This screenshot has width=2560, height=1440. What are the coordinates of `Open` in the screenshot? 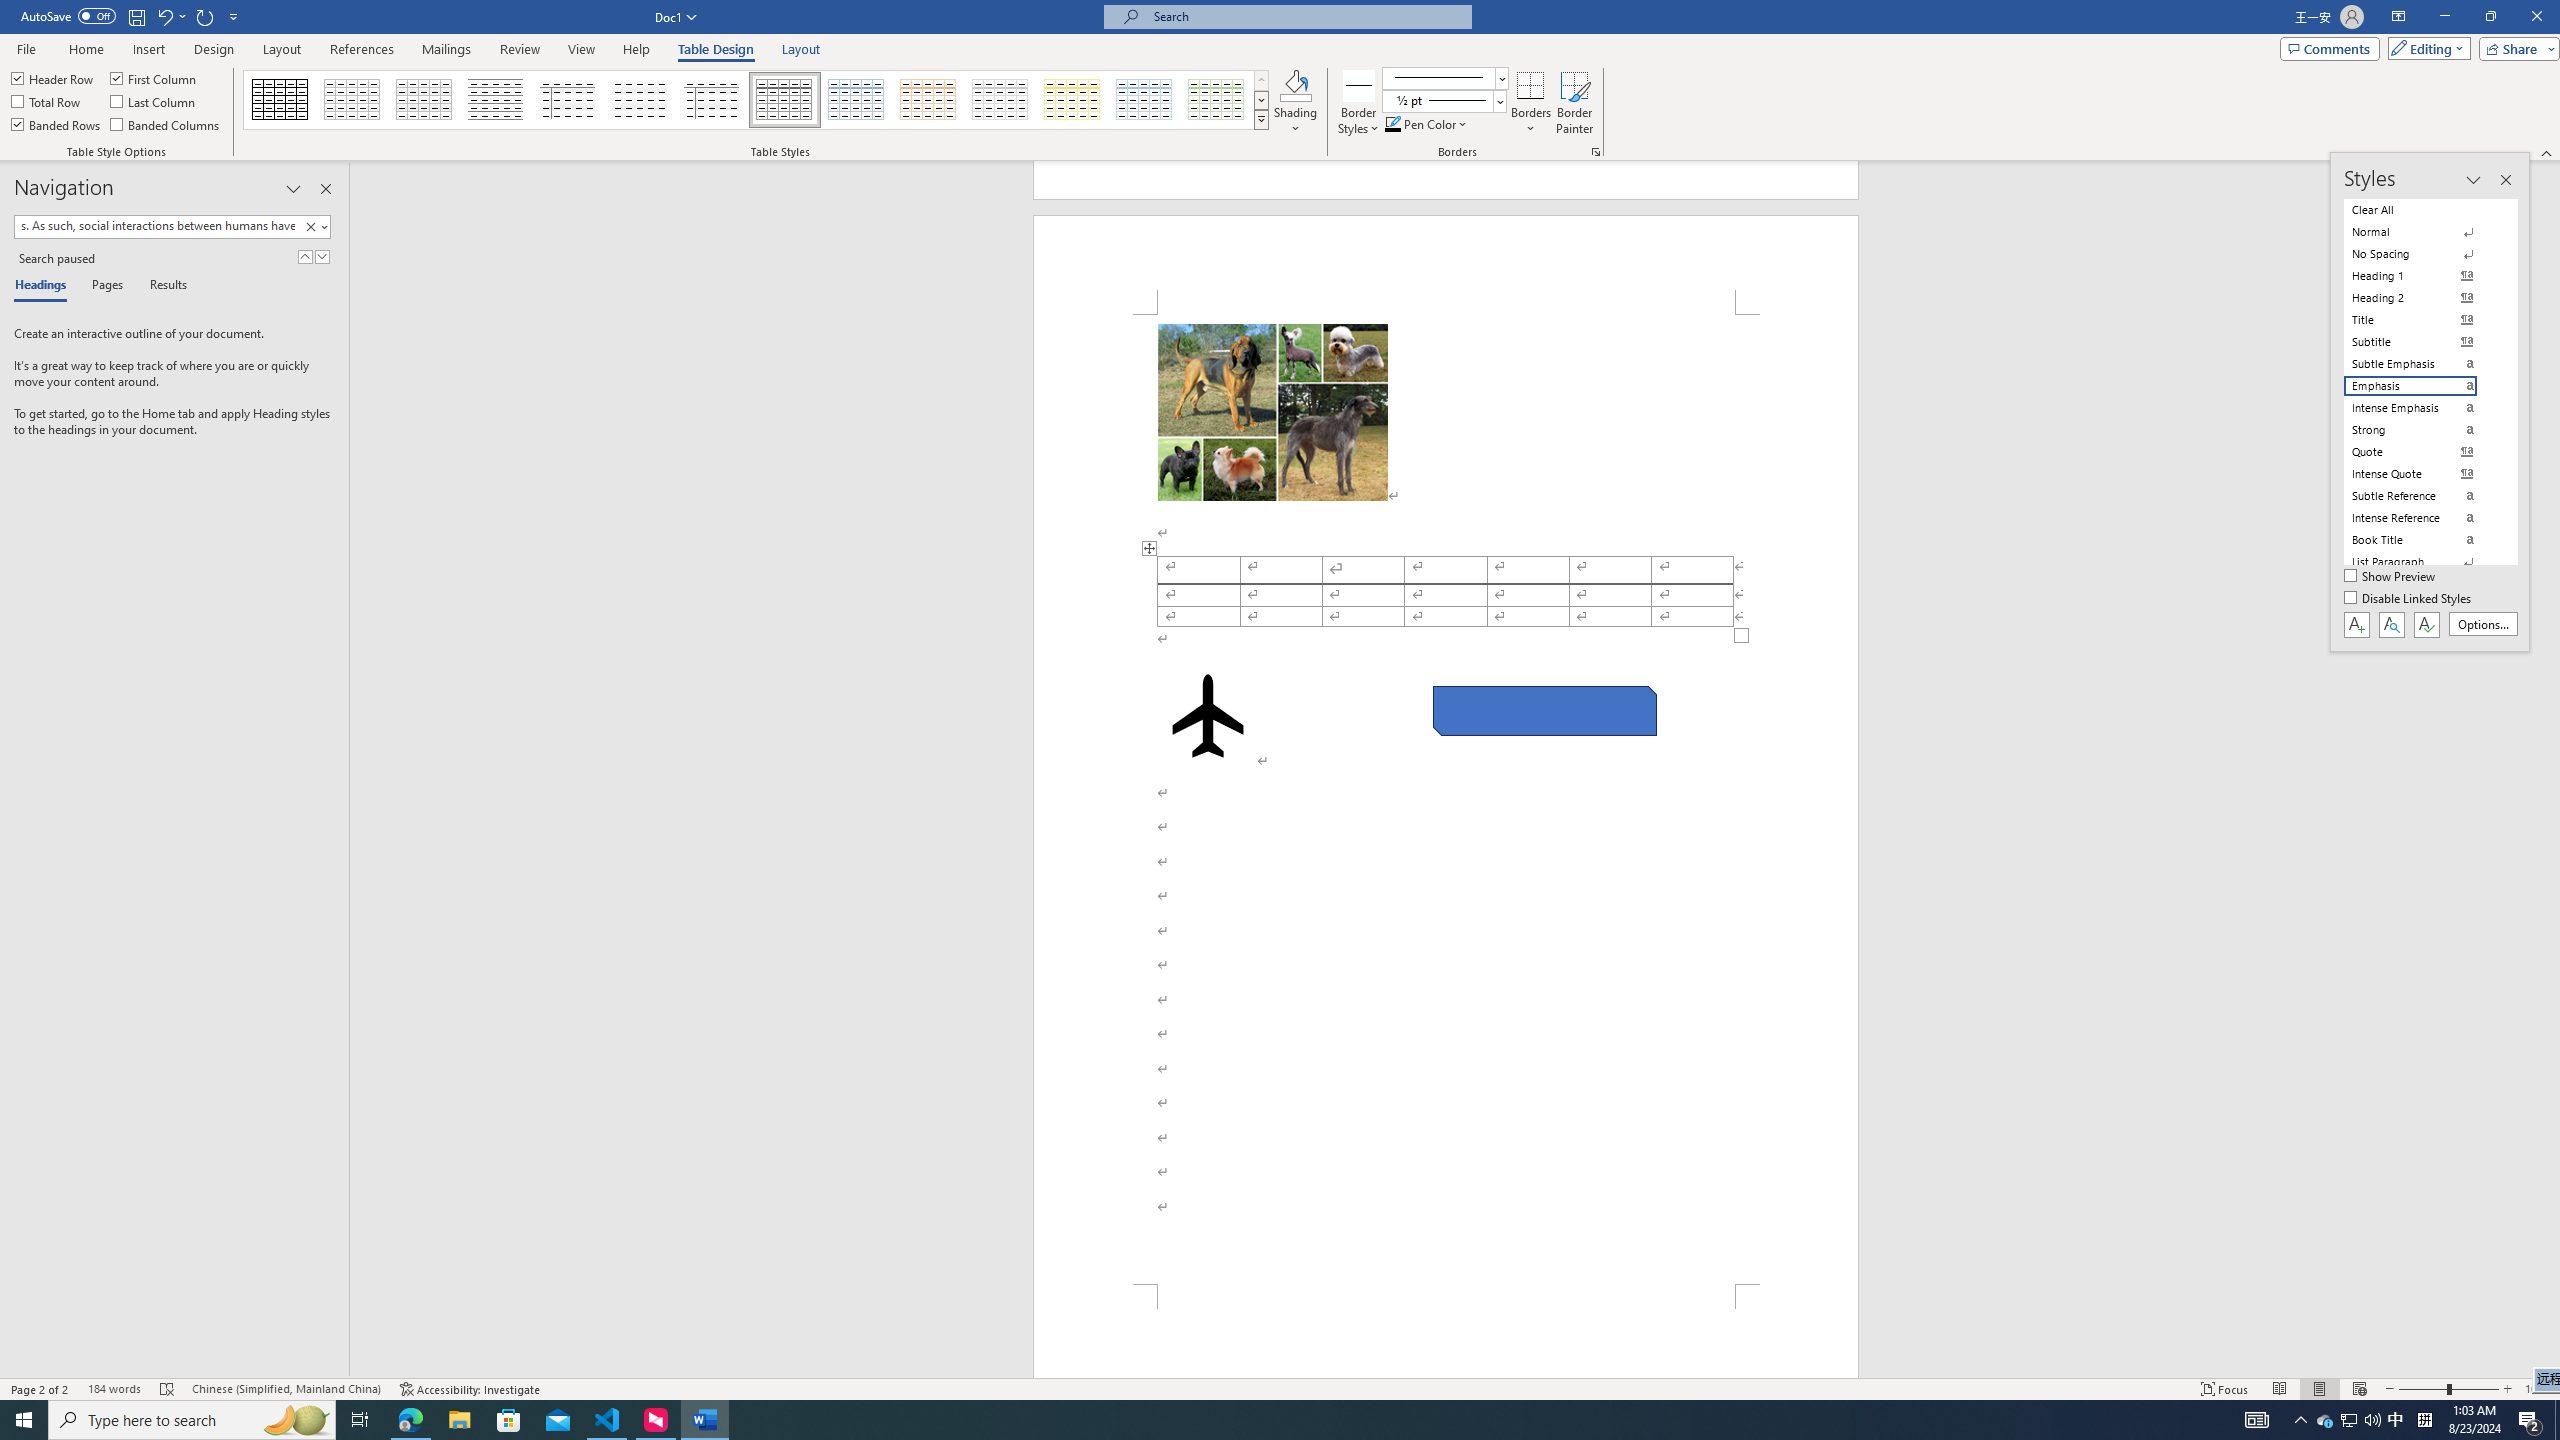 It's located at (1498, 101).